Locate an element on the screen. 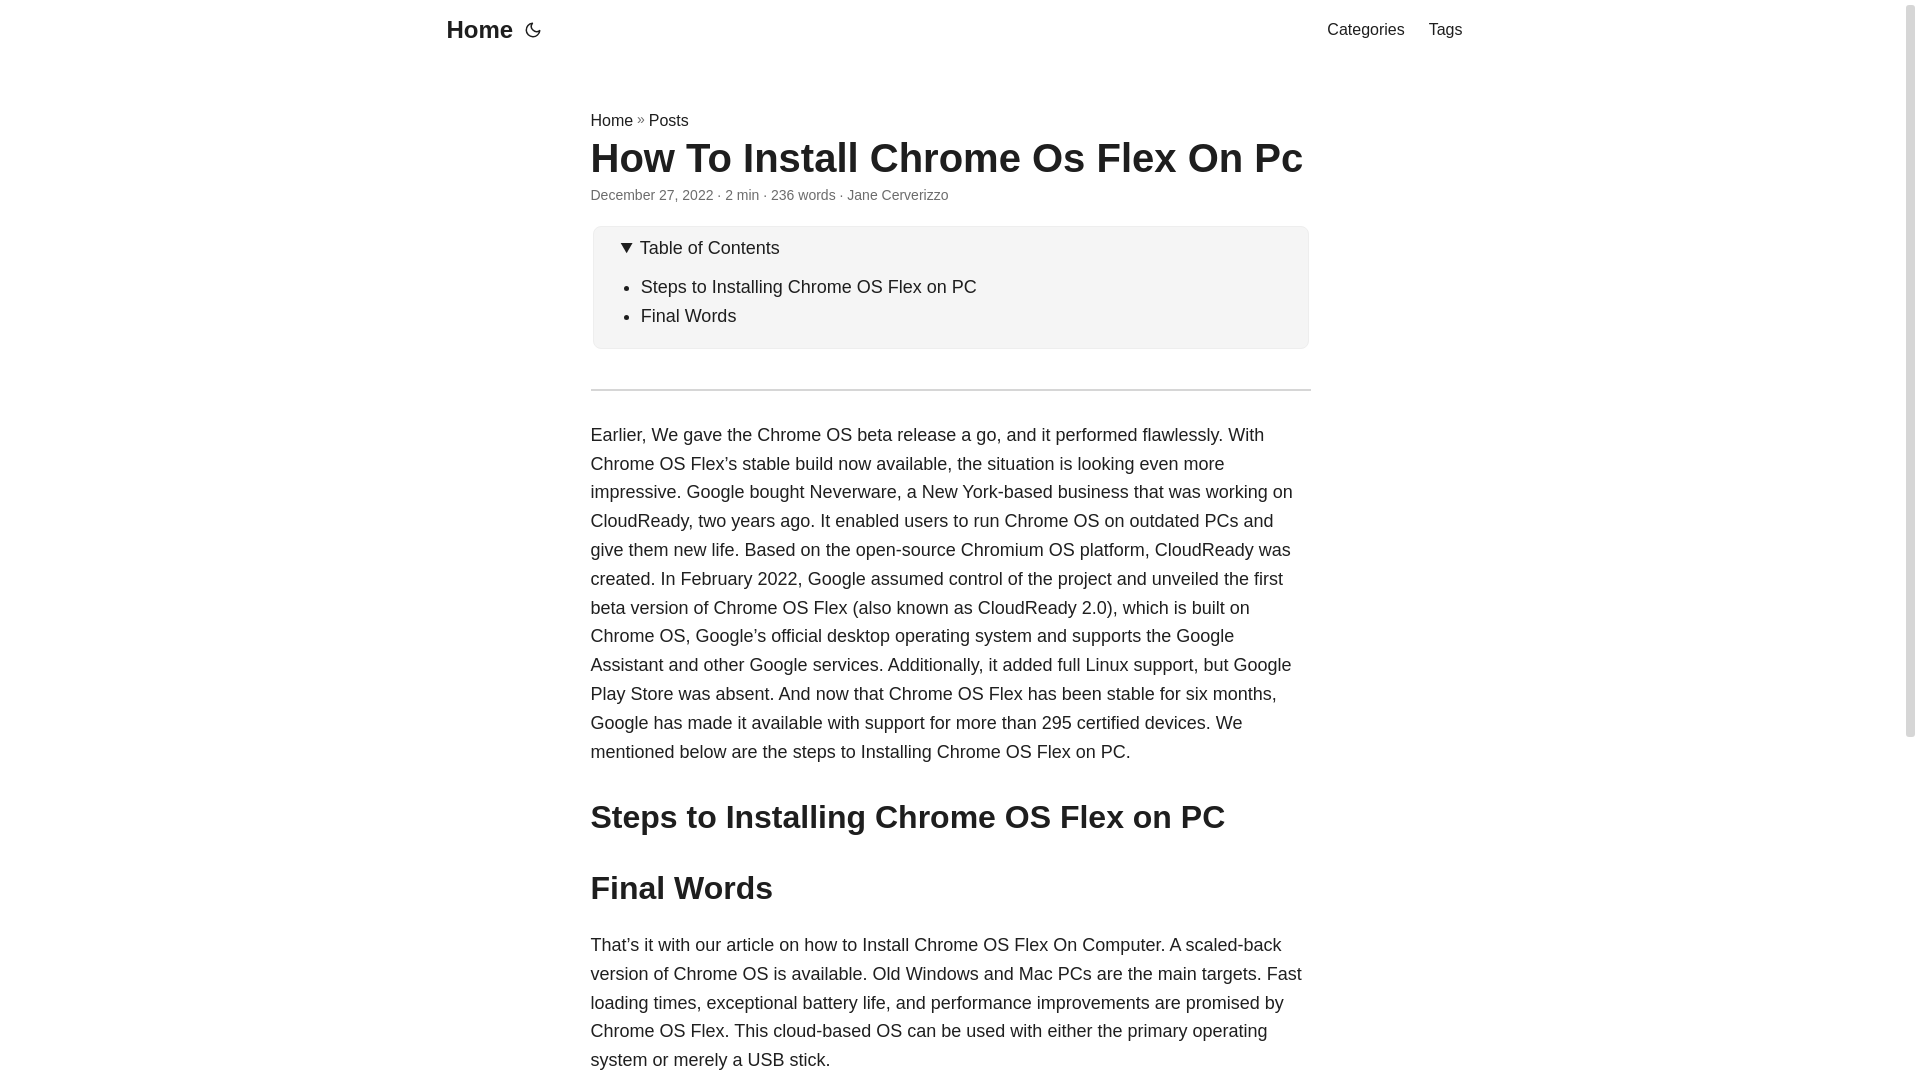 This screenshot has height=1080, width=1920. Categories is located at coordinates (1364, 30).